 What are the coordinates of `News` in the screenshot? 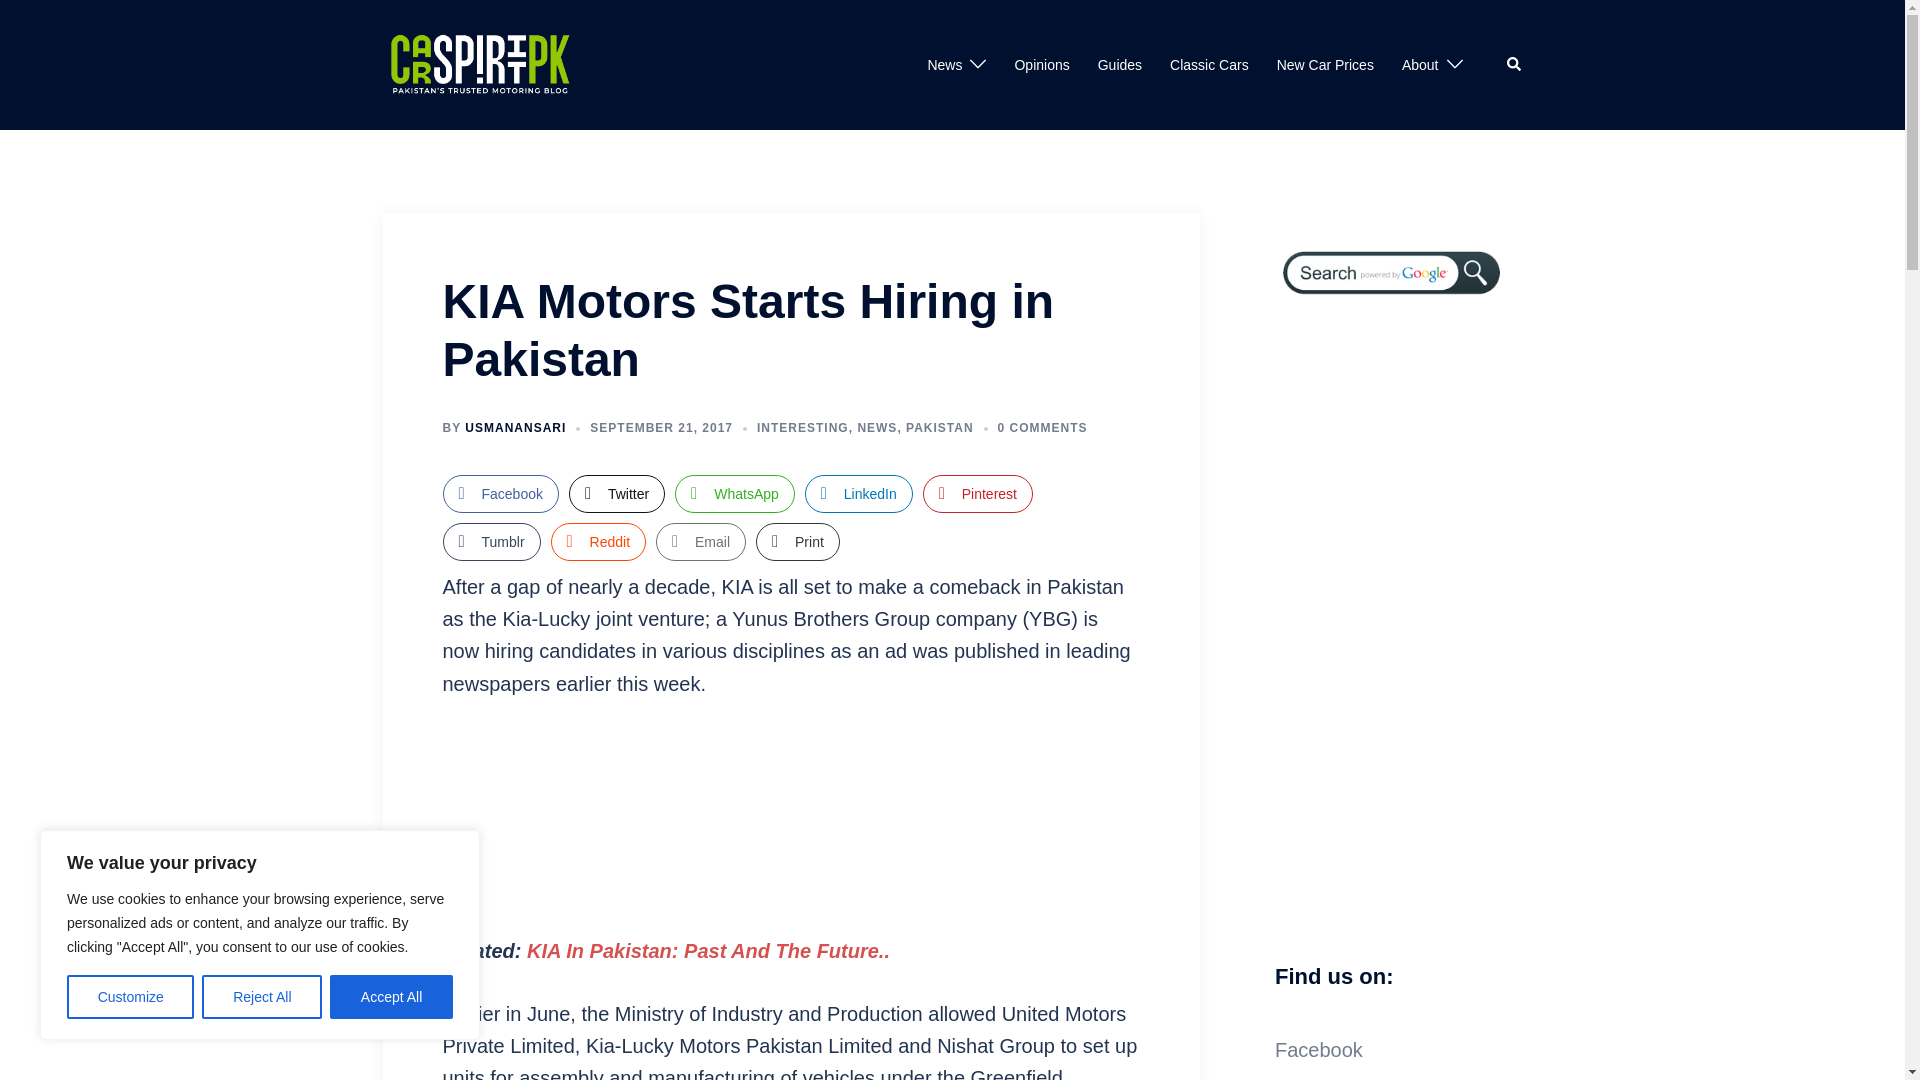 It's located at (944, 64).